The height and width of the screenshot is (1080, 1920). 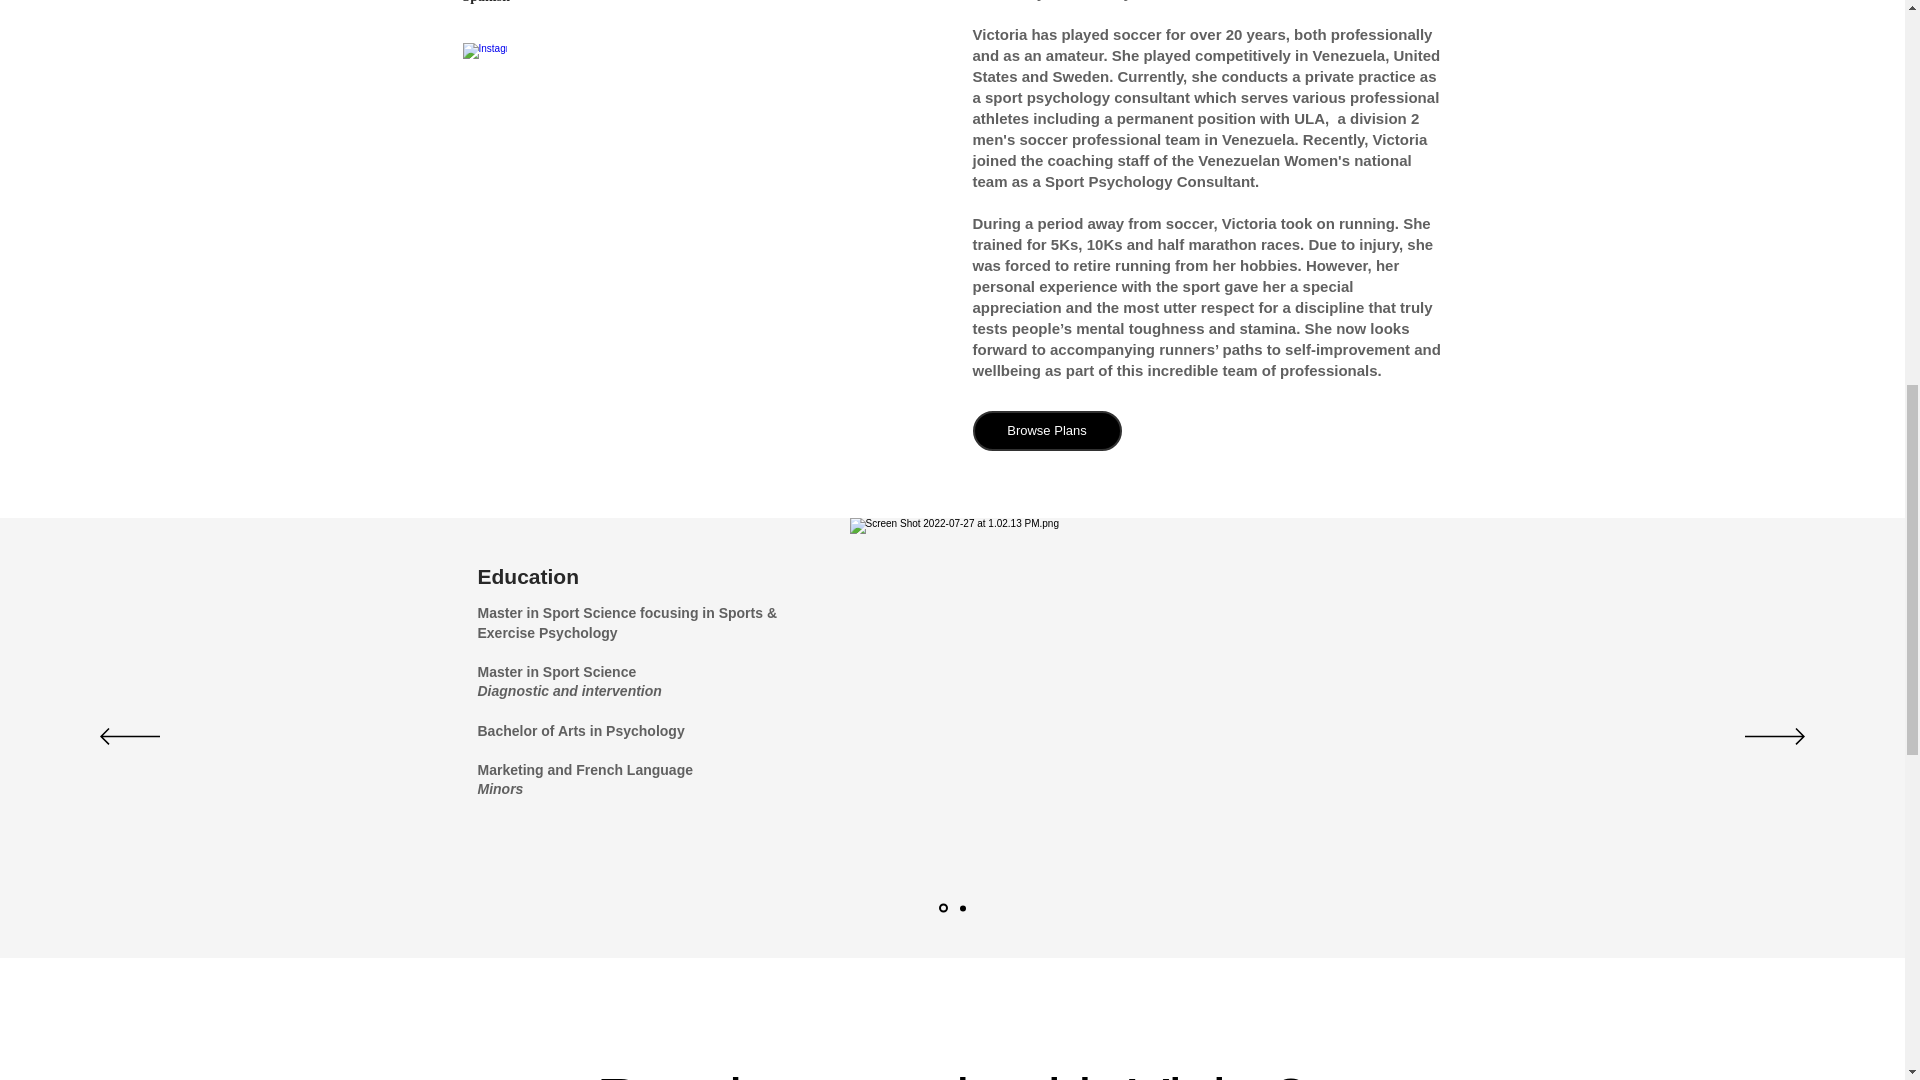 What do you see at coordinates (1046, 431) in the screenshot?
I see `Browse Plans` at bounding box center [1046, 431].